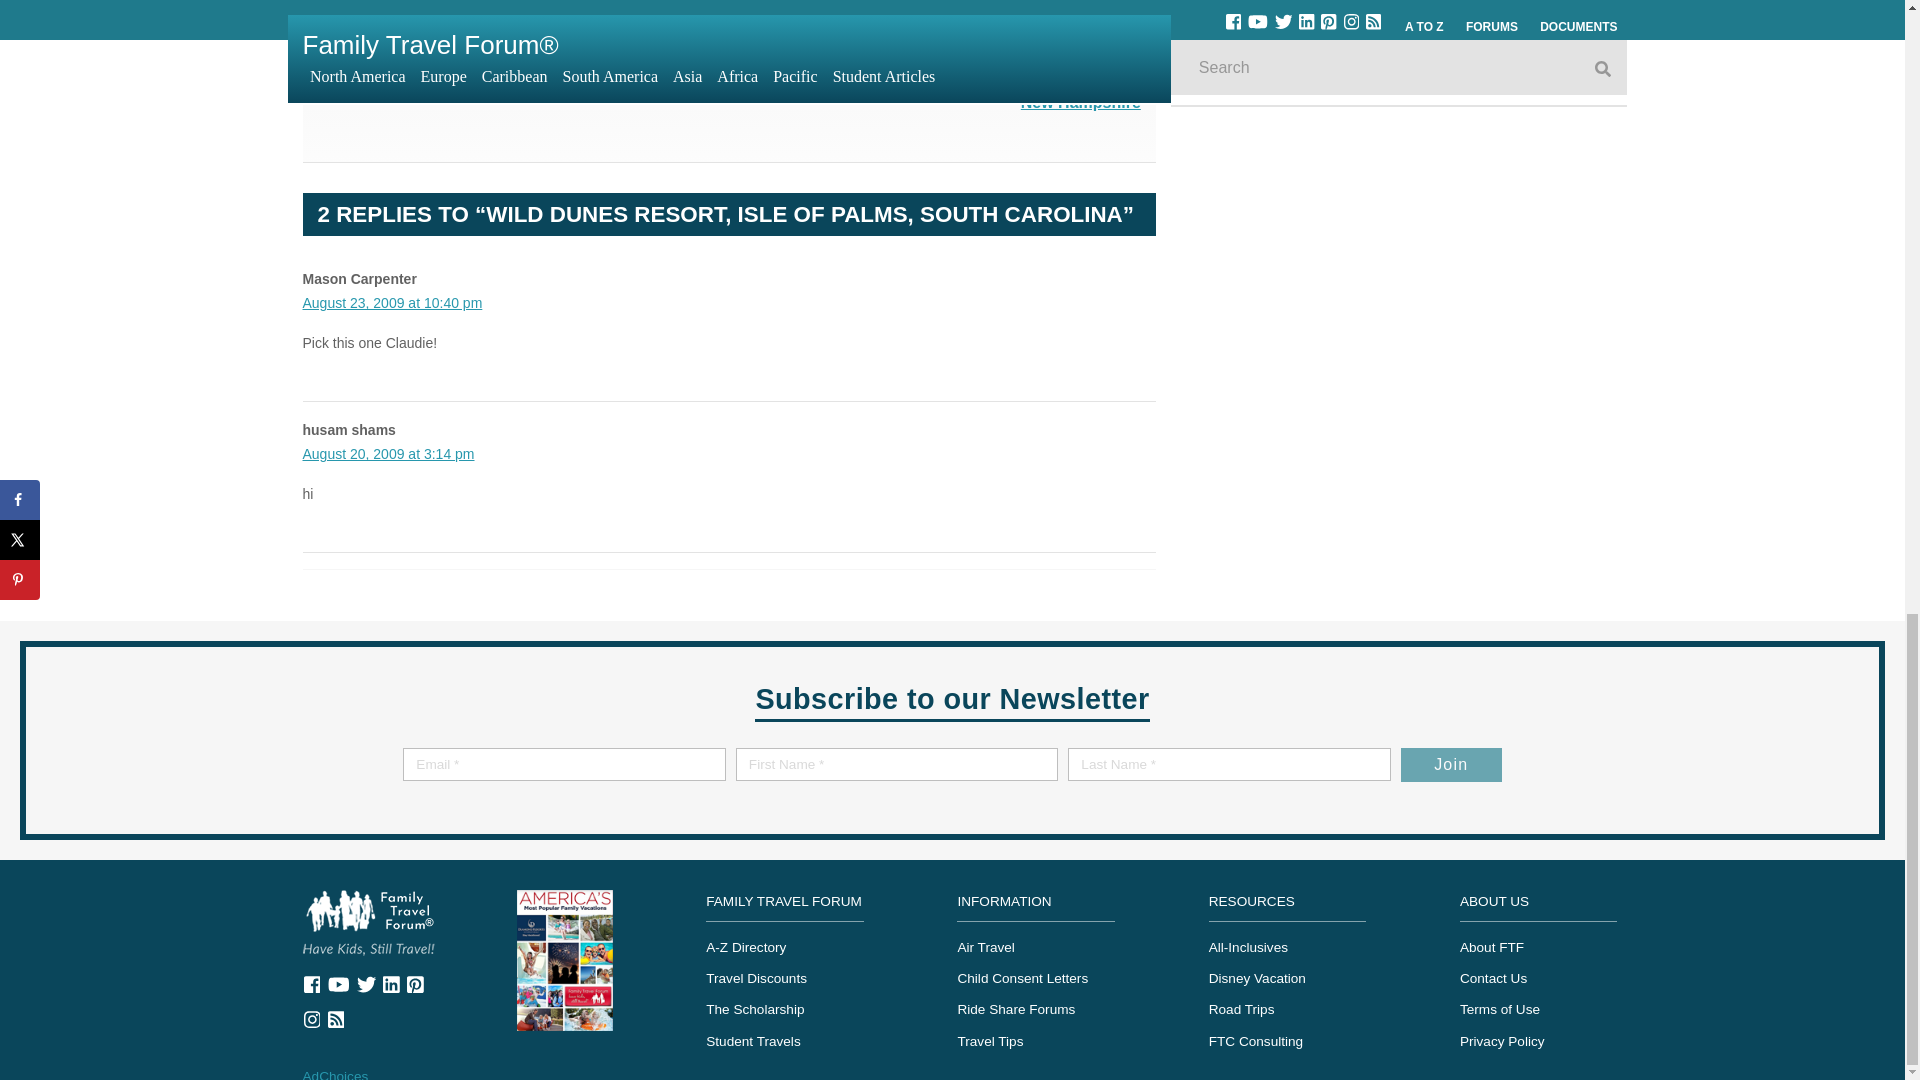 The height and width of the screenshot is (1080, 1920). I want to click on My Family Travels, so click(368, 922).